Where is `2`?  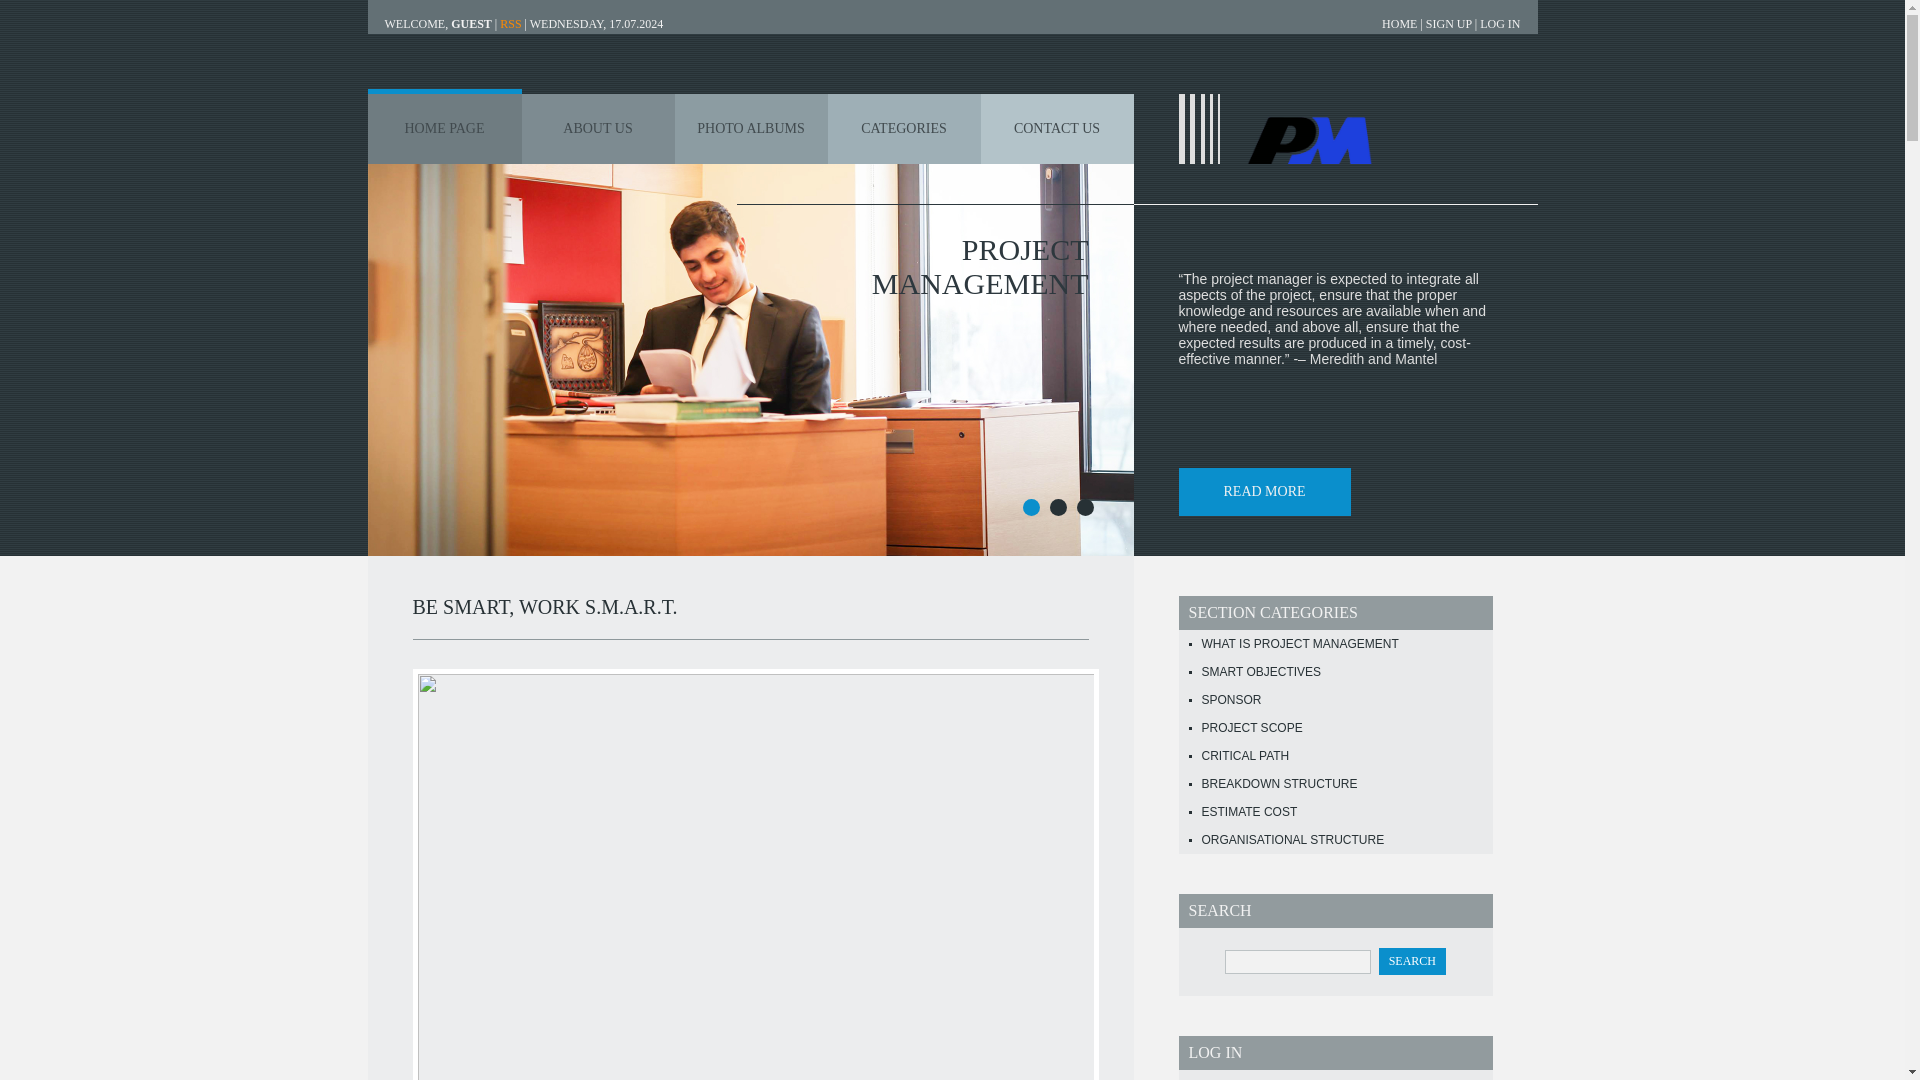 2 is located at coordinates (1058, 507).